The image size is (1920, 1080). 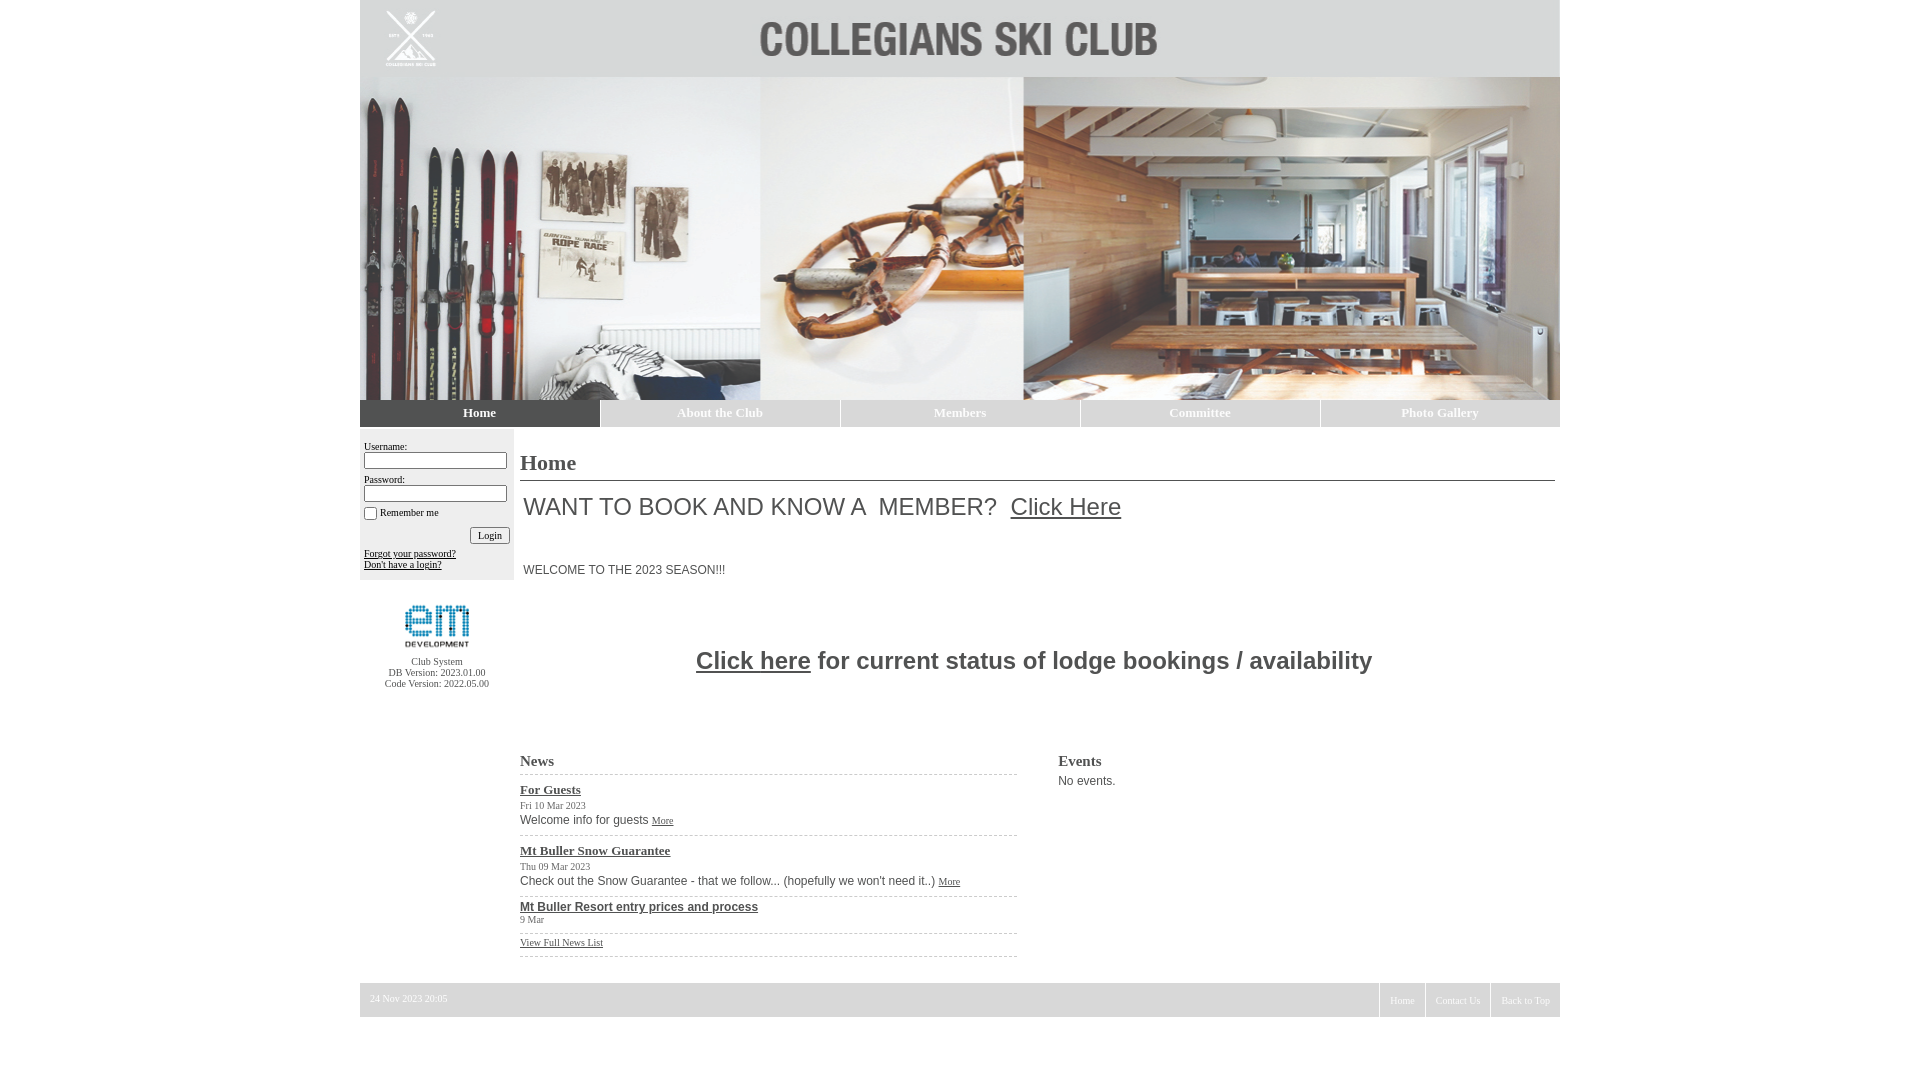 I want to click on For Guests, so click(x=768, y=790).